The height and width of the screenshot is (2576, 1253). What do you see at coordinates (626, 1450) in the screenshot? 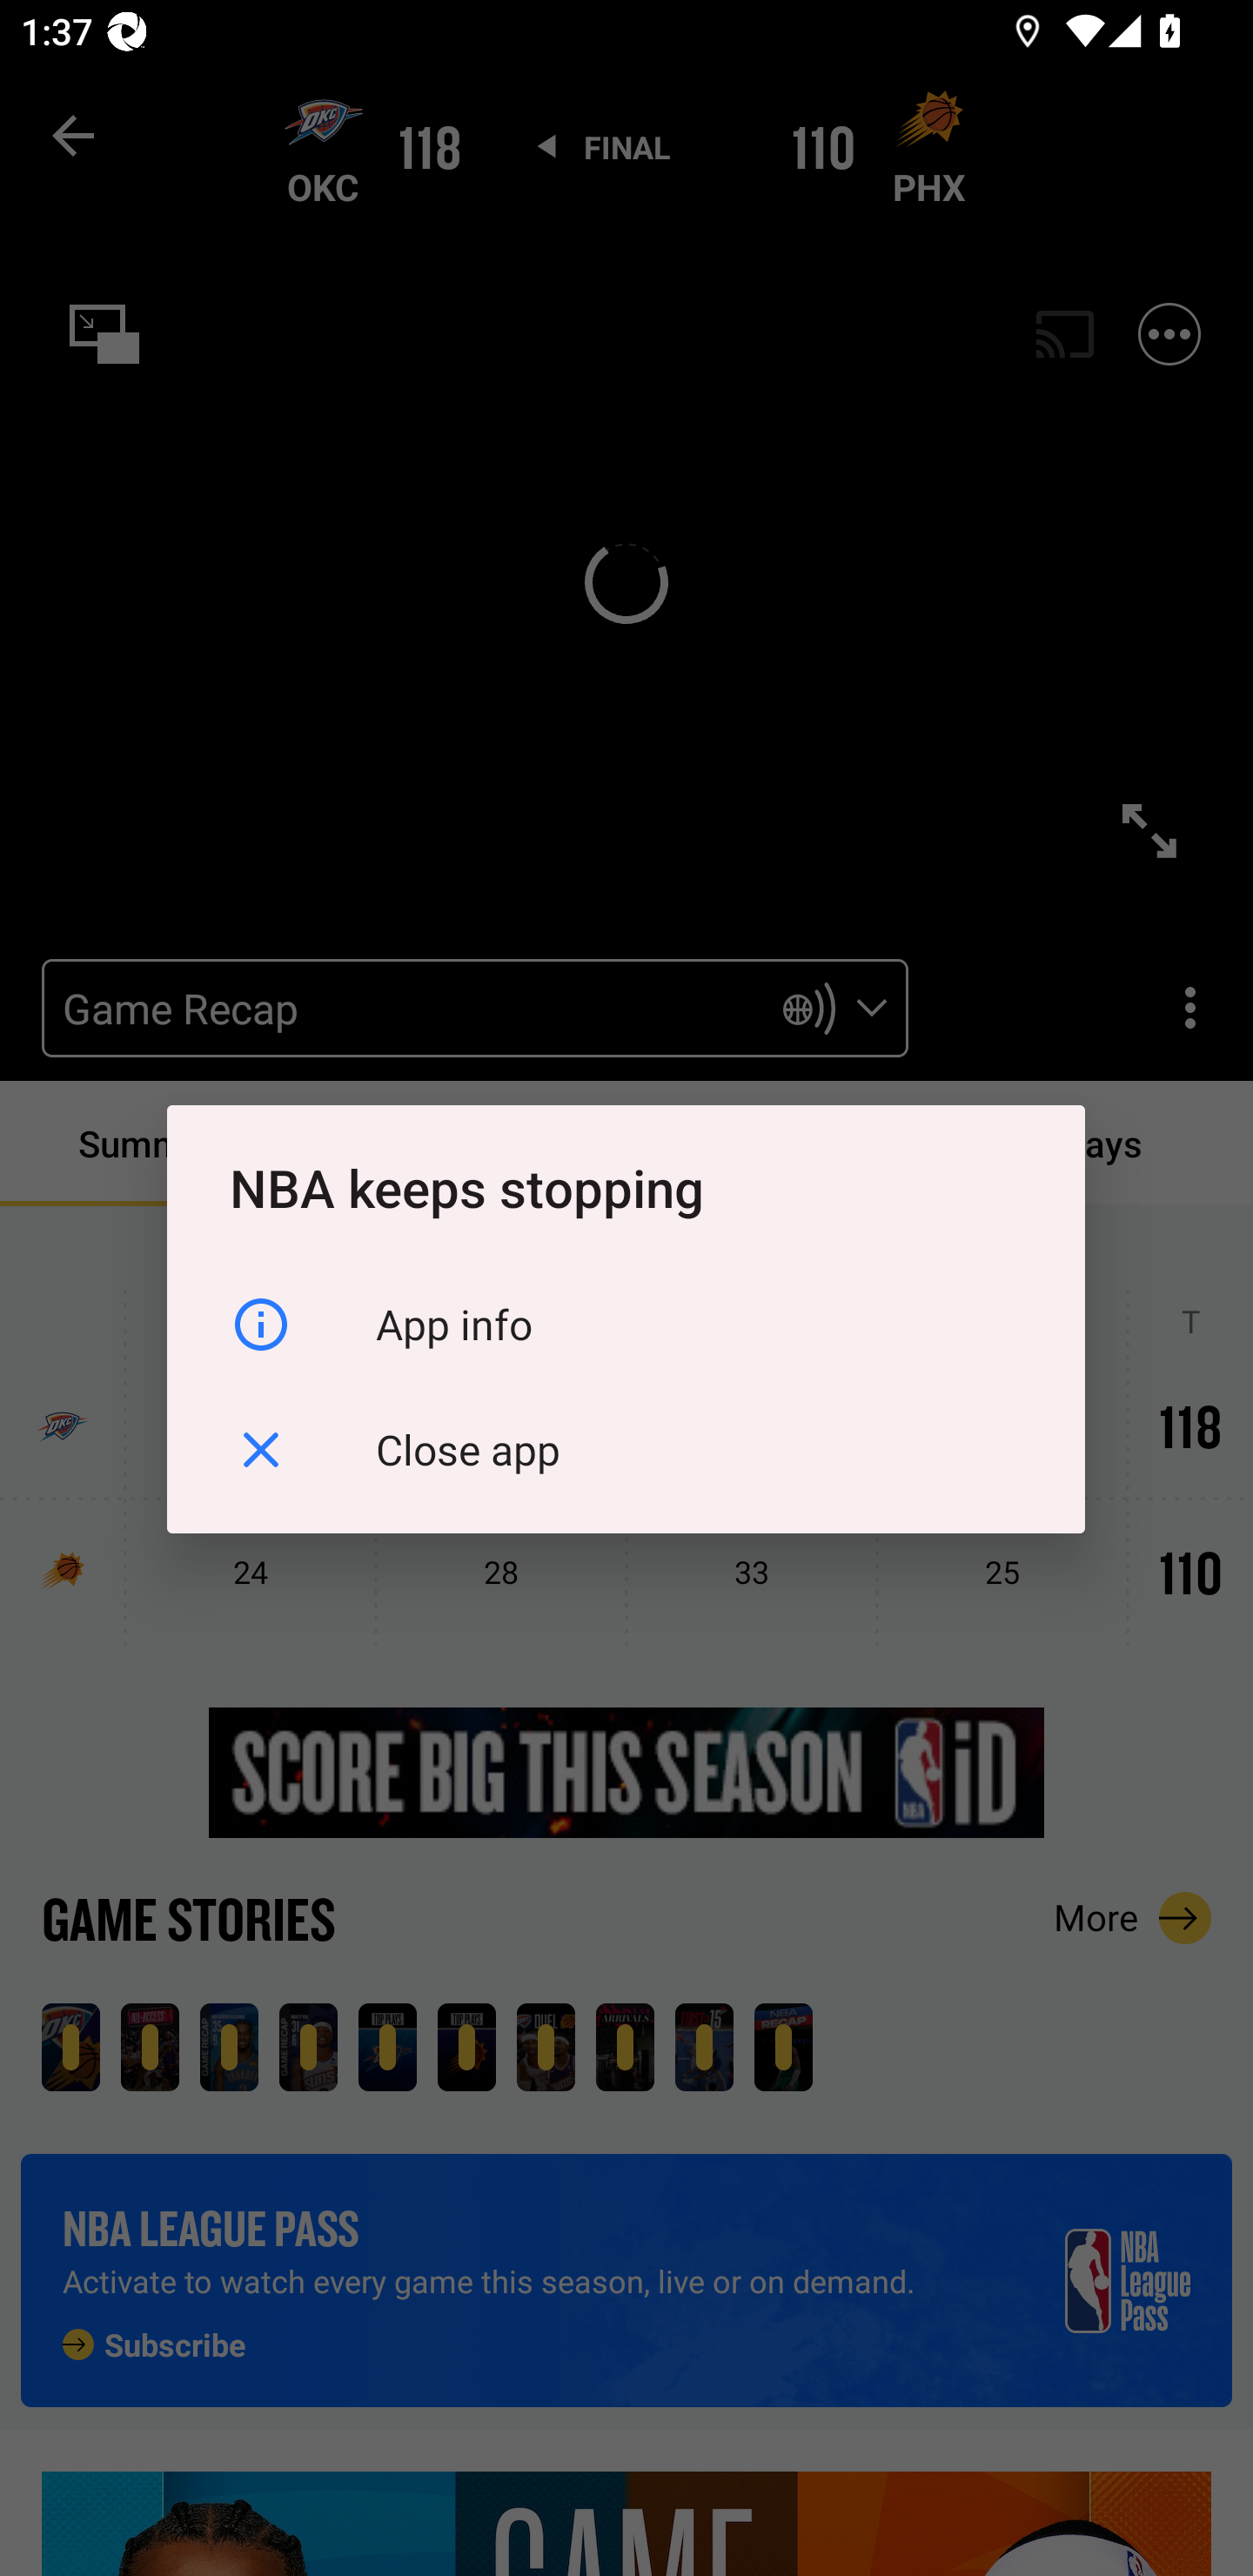
I see `Close app` at bounding box center [626, 1450].